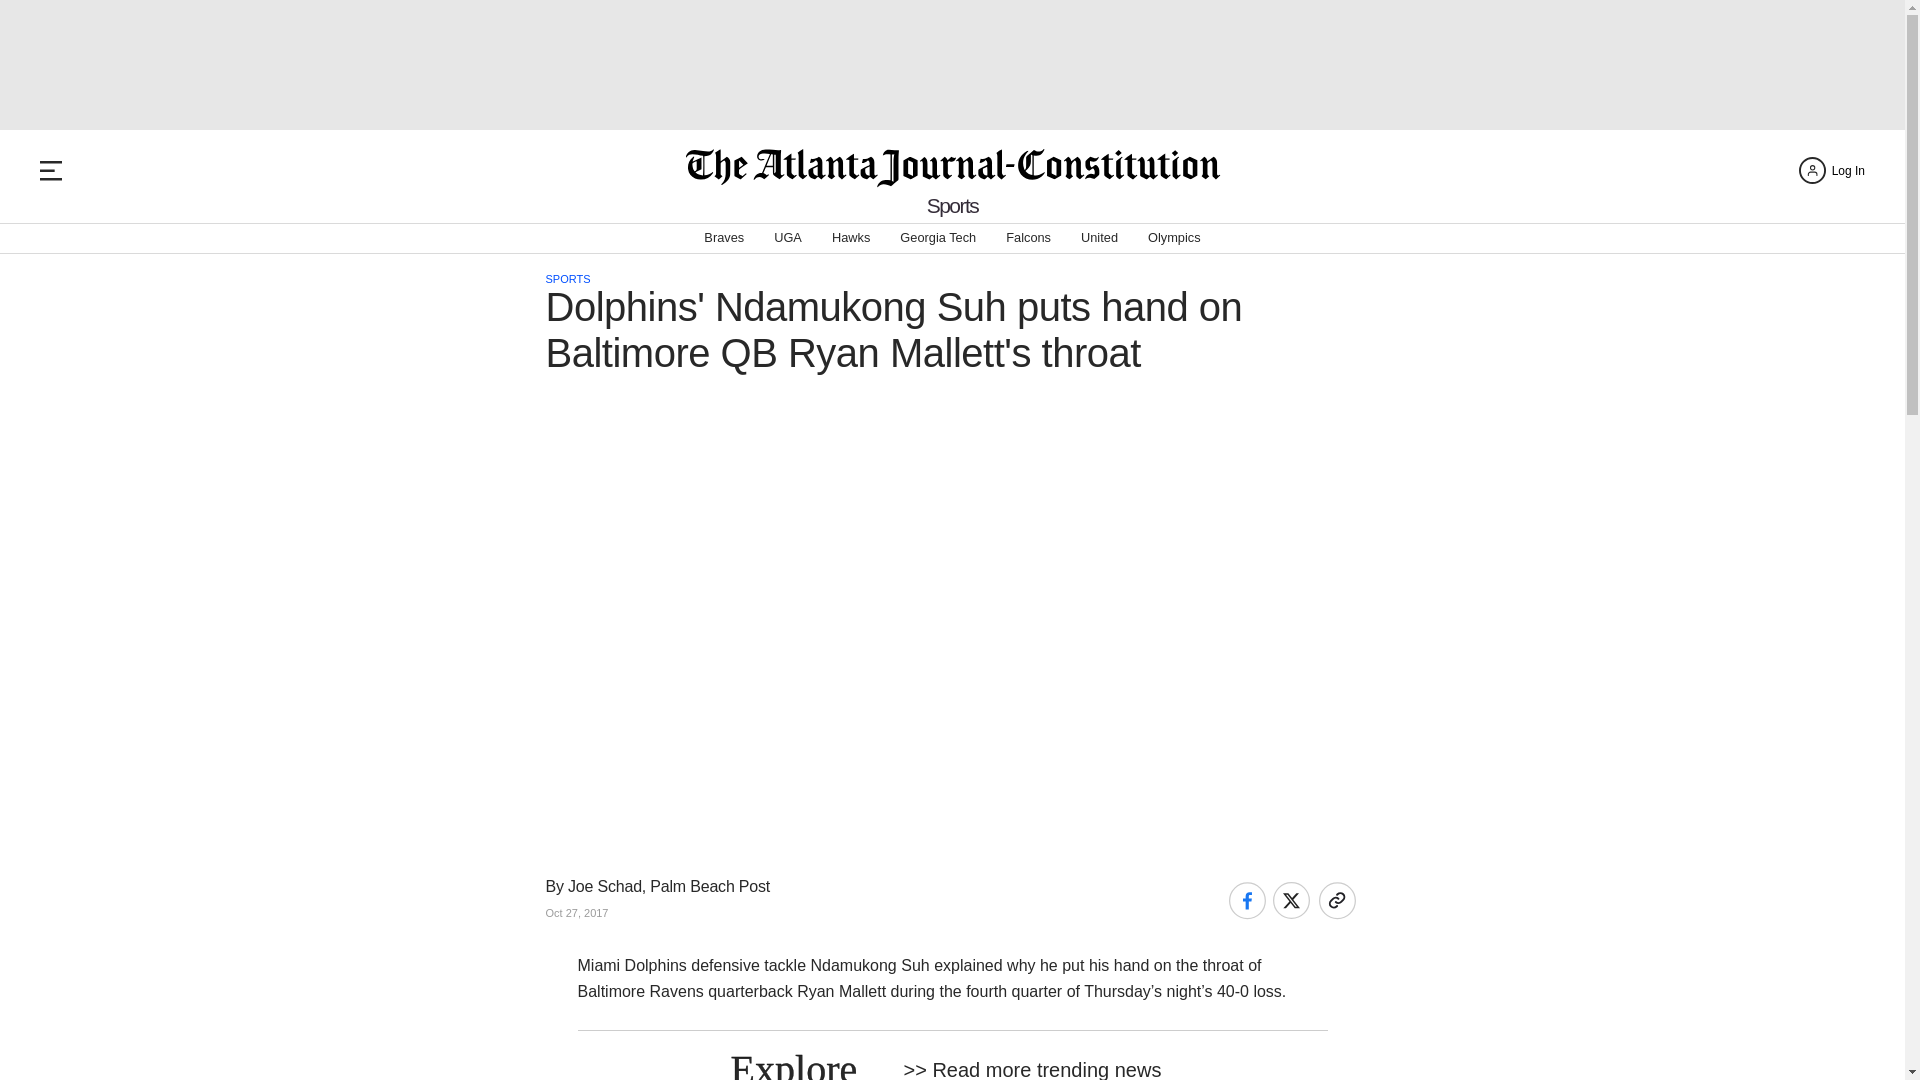  Describe the element at coordinates (788, 238) in the screenshot. I see `UGA` at that location.